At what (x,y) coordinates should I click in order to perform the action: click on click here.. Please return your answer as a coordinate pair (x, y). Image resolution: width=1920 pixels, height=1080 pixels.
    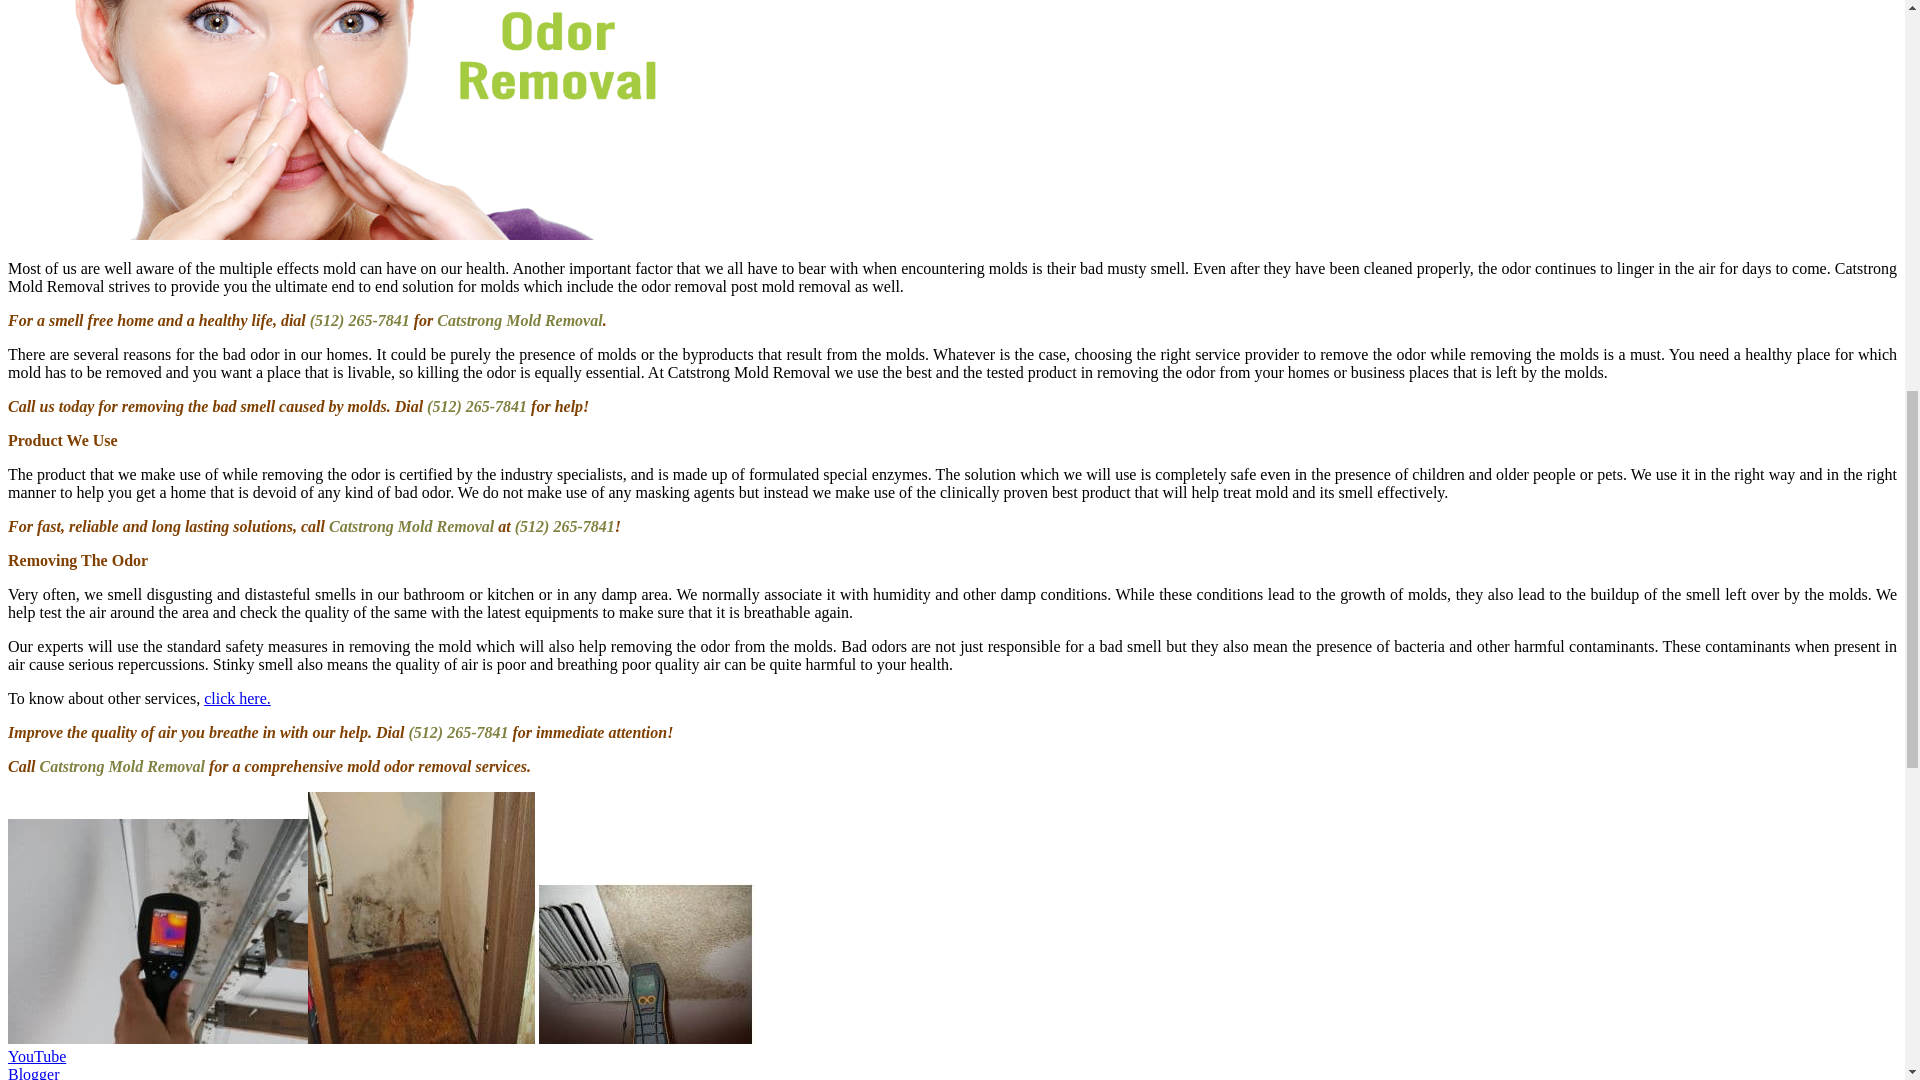
    Looking at the image, I should click on (236, 698).